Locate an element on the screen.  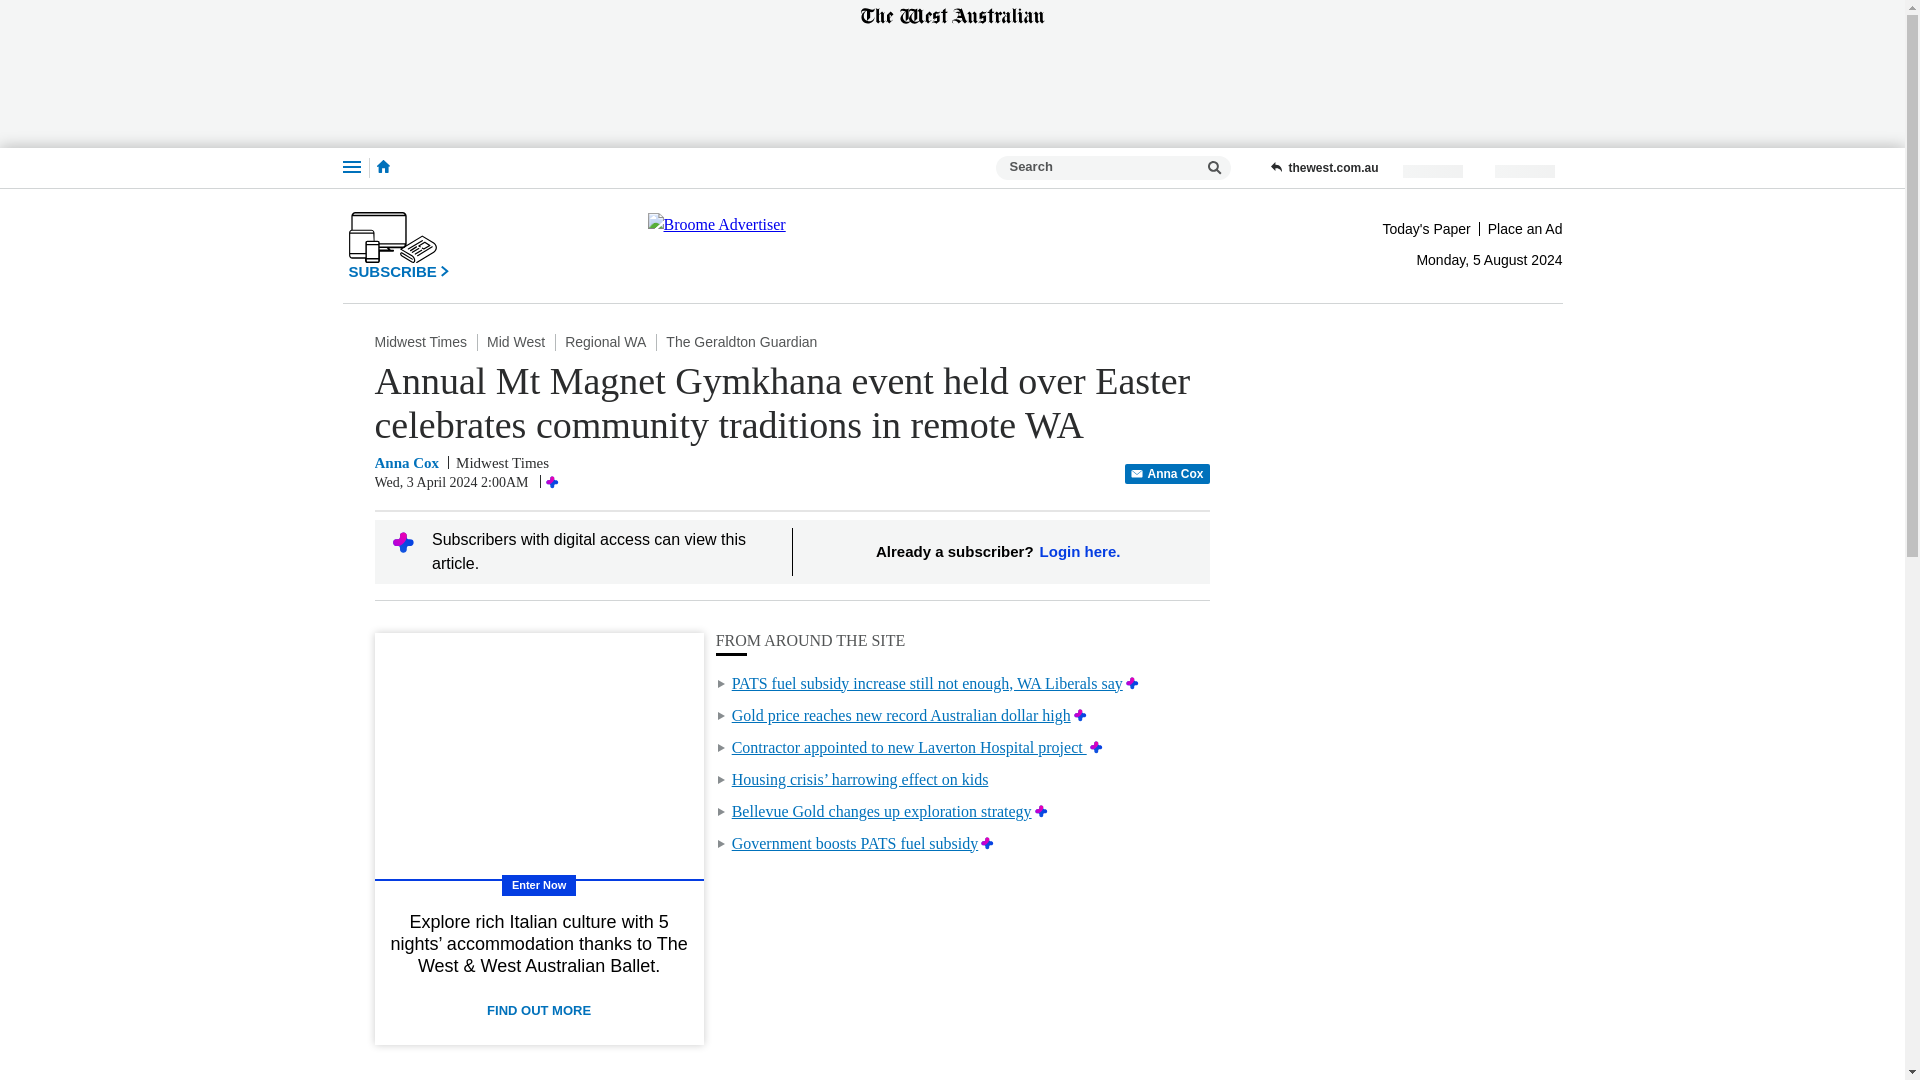
Premium is located at coordinates (988, 843).